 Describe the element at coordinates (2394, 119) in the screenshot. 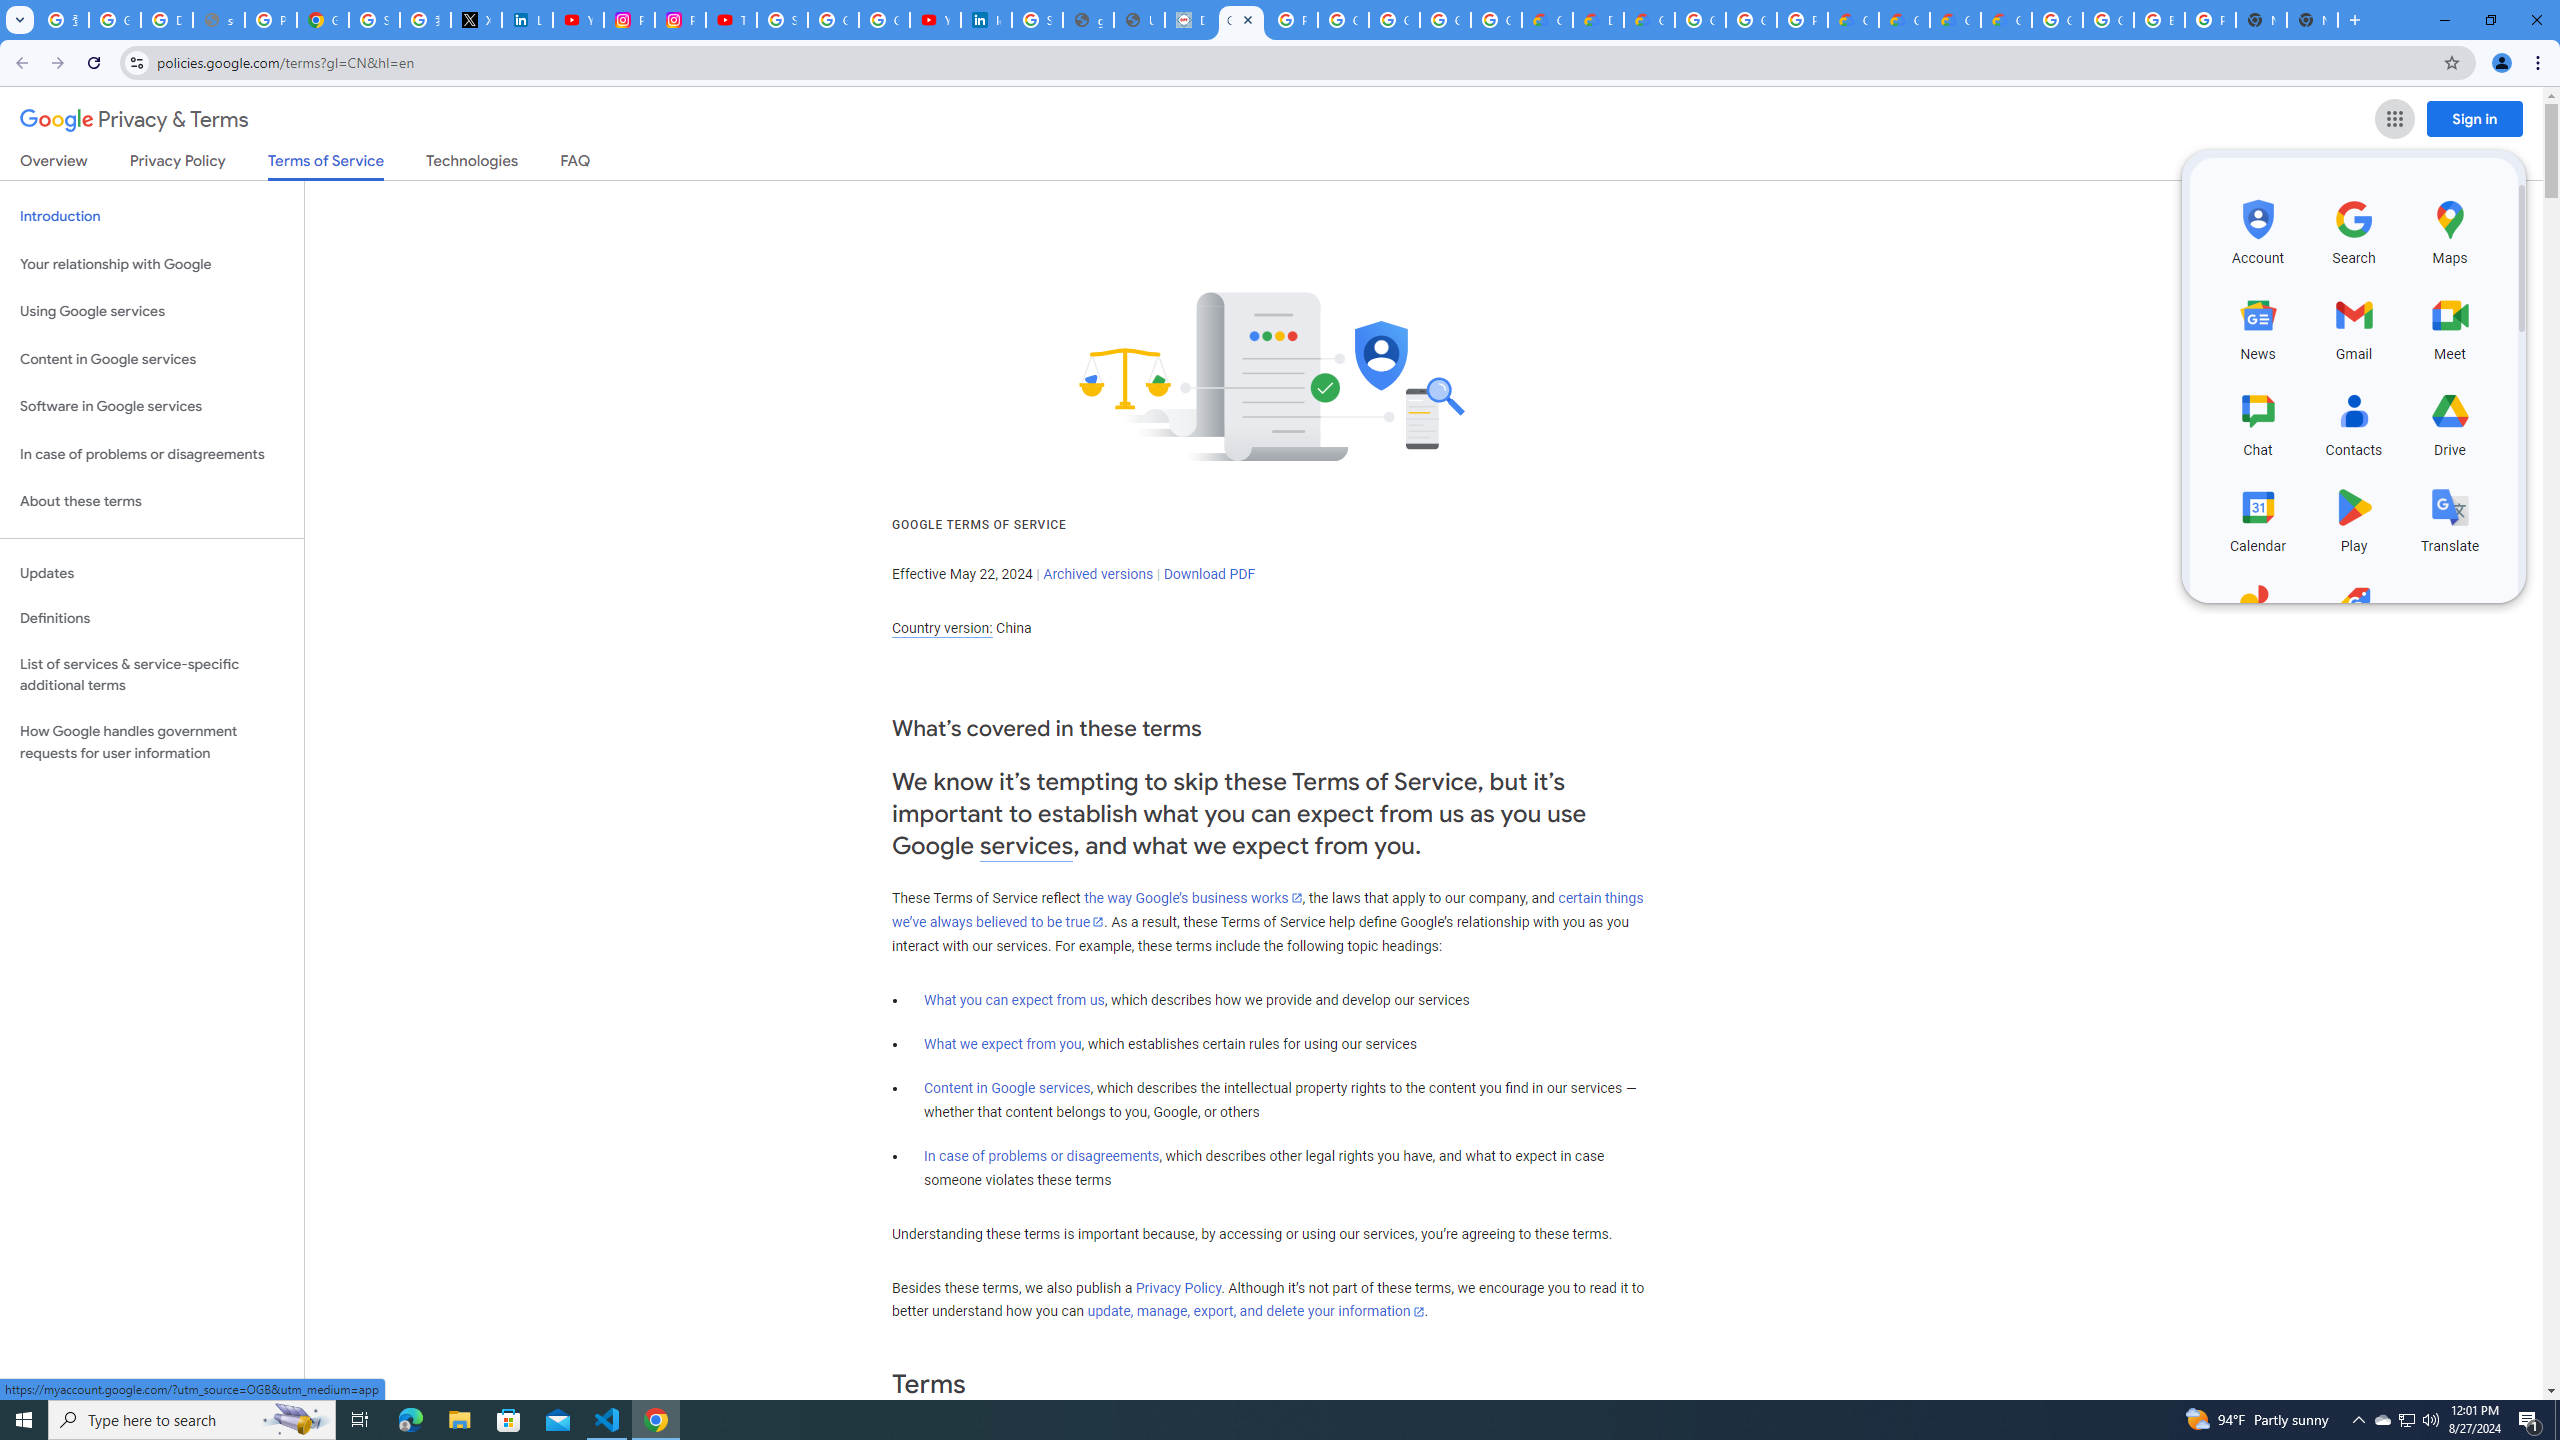

I see `Google apps` at that location.